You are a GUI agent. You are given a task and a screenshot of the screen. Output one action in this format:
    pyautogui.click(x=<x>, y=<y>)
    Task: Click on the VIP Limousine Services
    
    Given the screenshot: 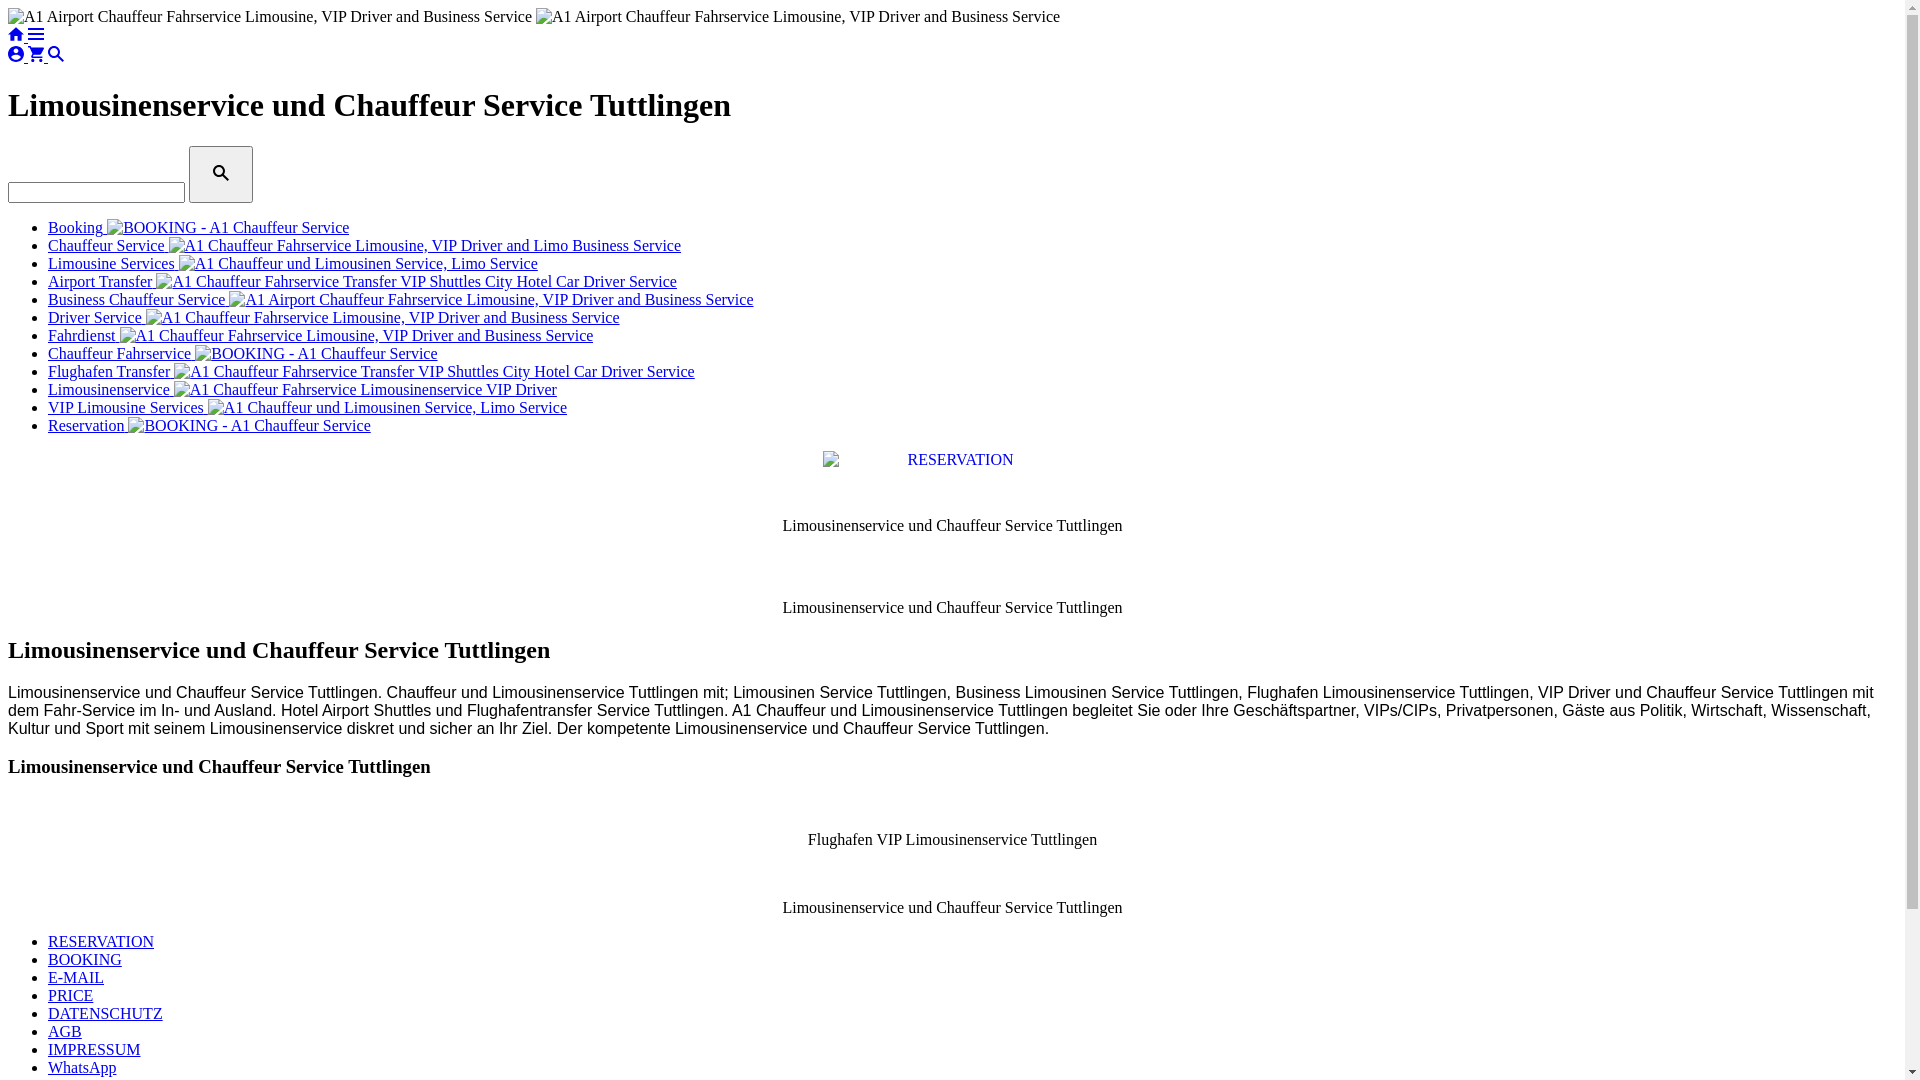 What is the action you would take?
    pyautogui.click(x=308, y=408)
    